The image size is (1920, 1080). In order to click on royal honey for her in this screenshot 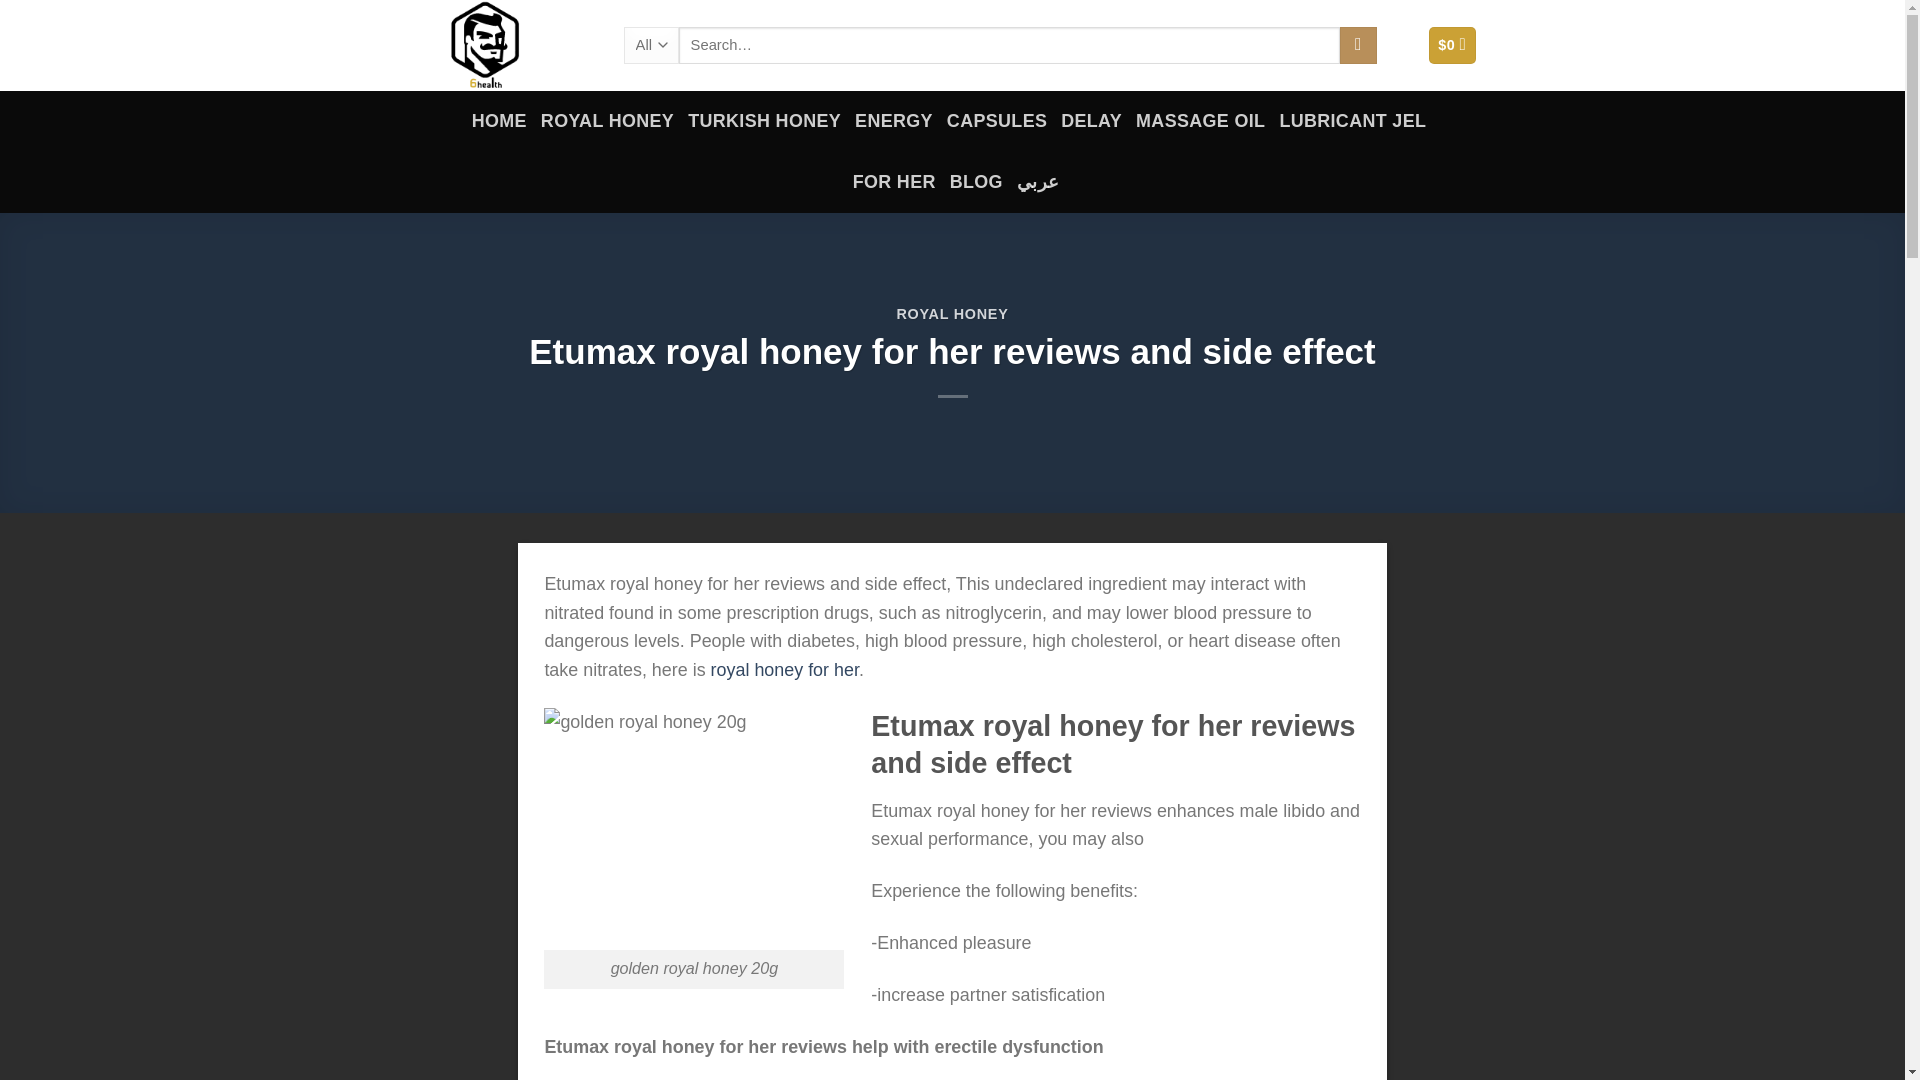, I will do `click(784, 670)`.